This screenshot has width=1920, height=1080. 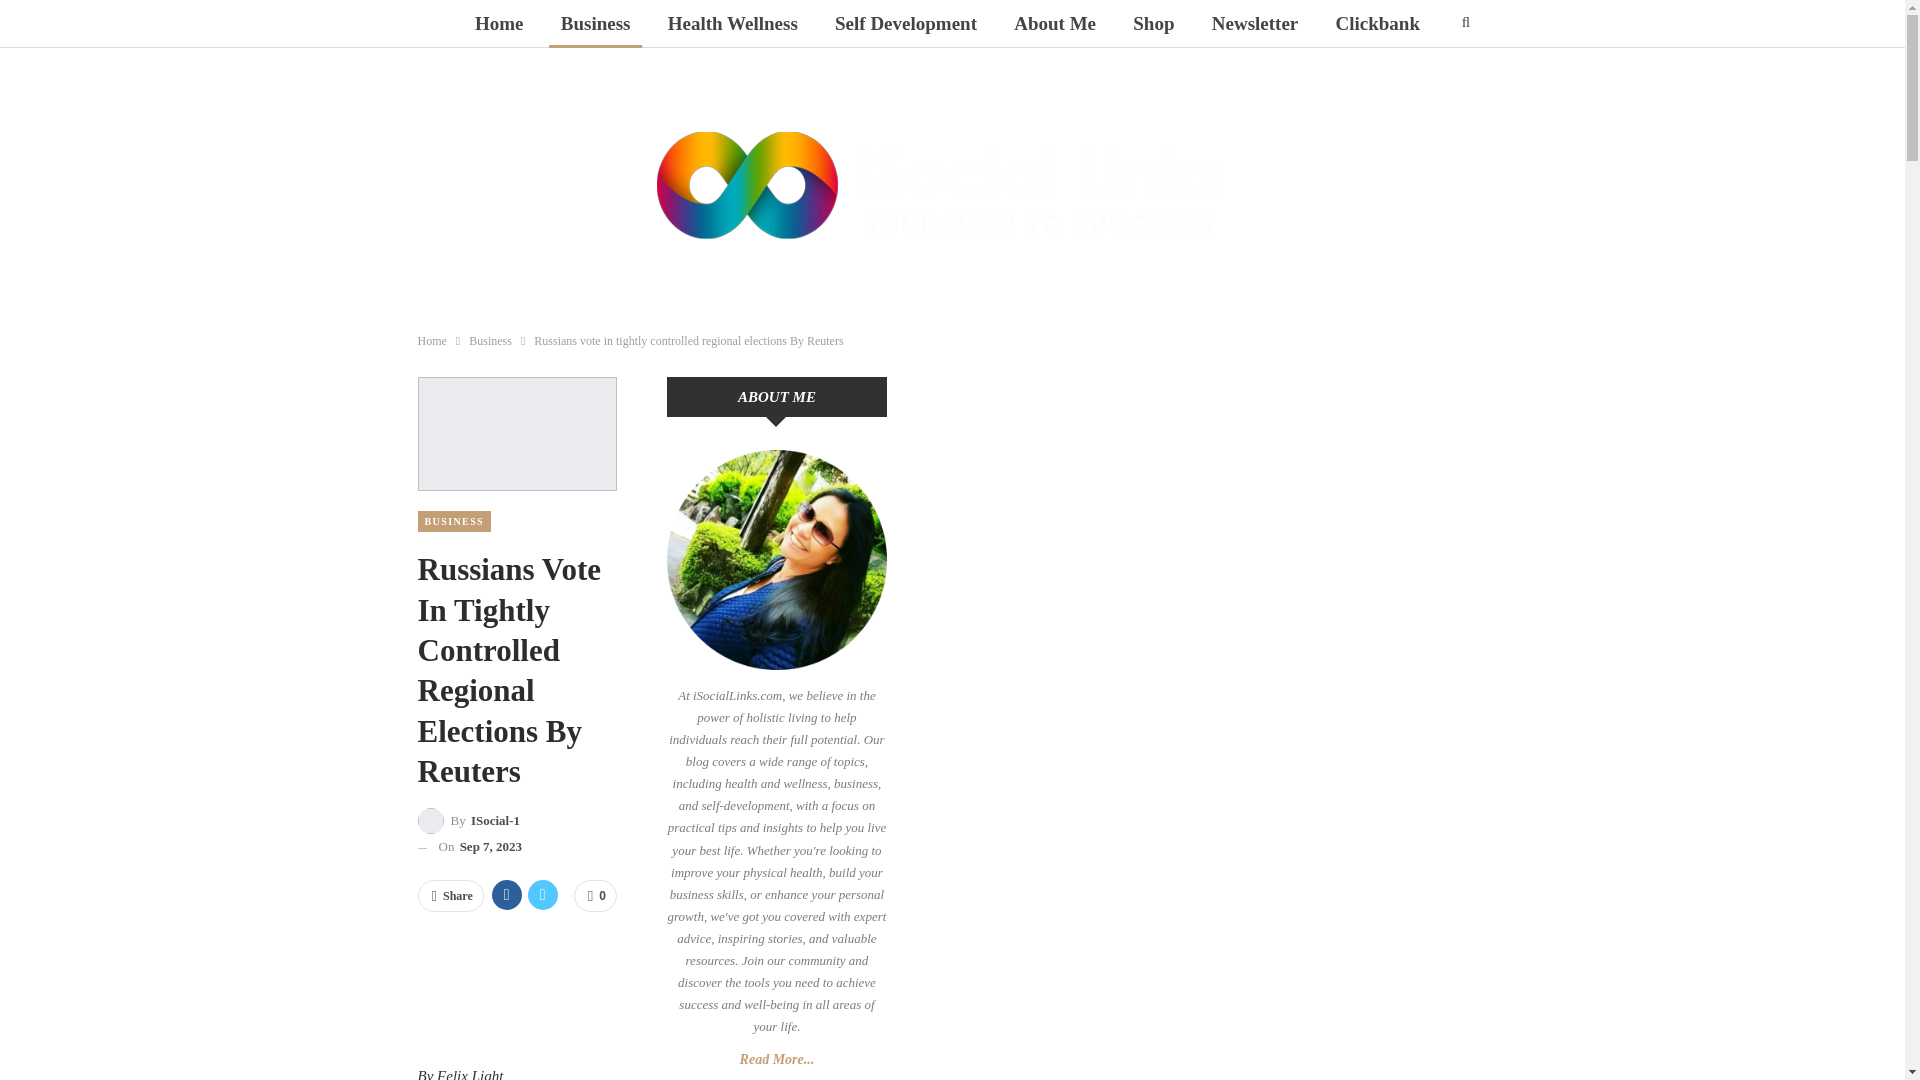 What do you see at coordinates (469, 820) in the screenshot?
I see `Browse Author Articles` at bounding box center [469, 820].